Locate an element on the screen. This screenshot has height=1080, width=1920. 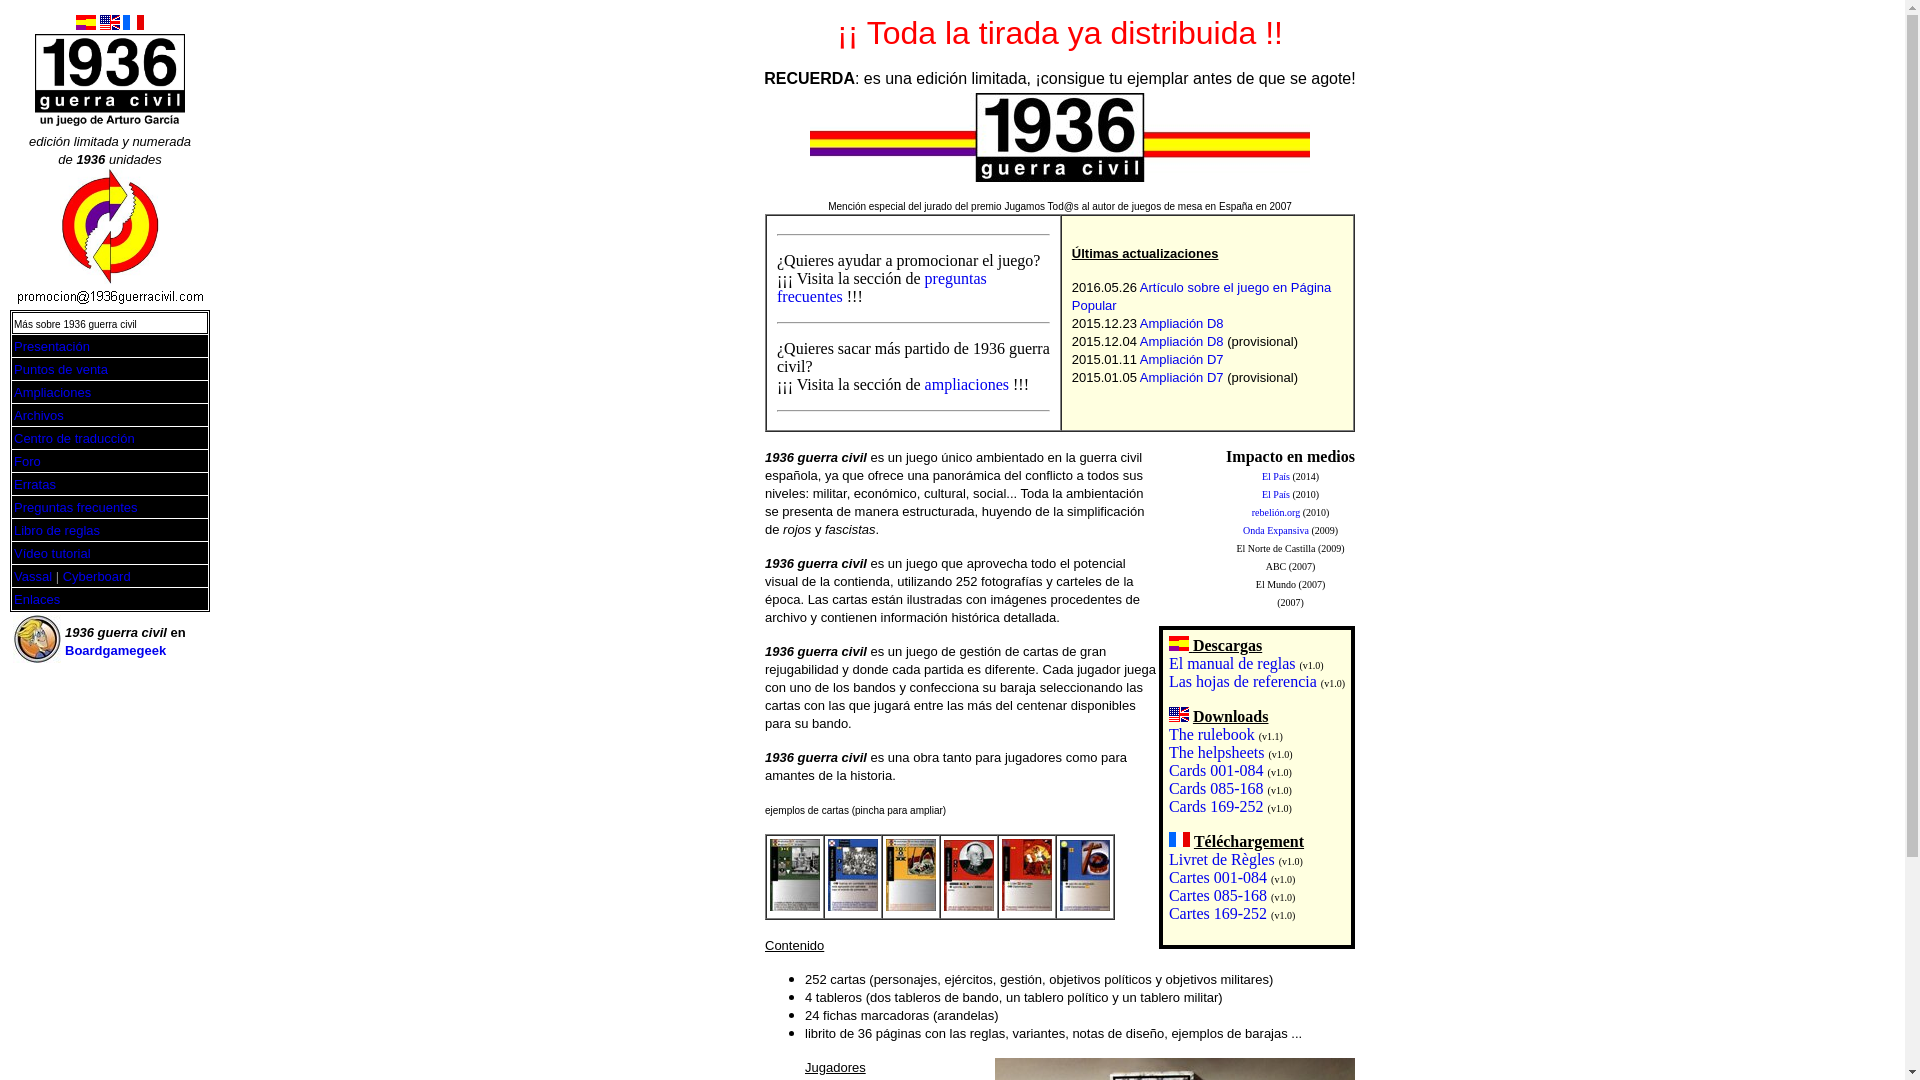
The helpsheets is located at coordinates (1217, 752).